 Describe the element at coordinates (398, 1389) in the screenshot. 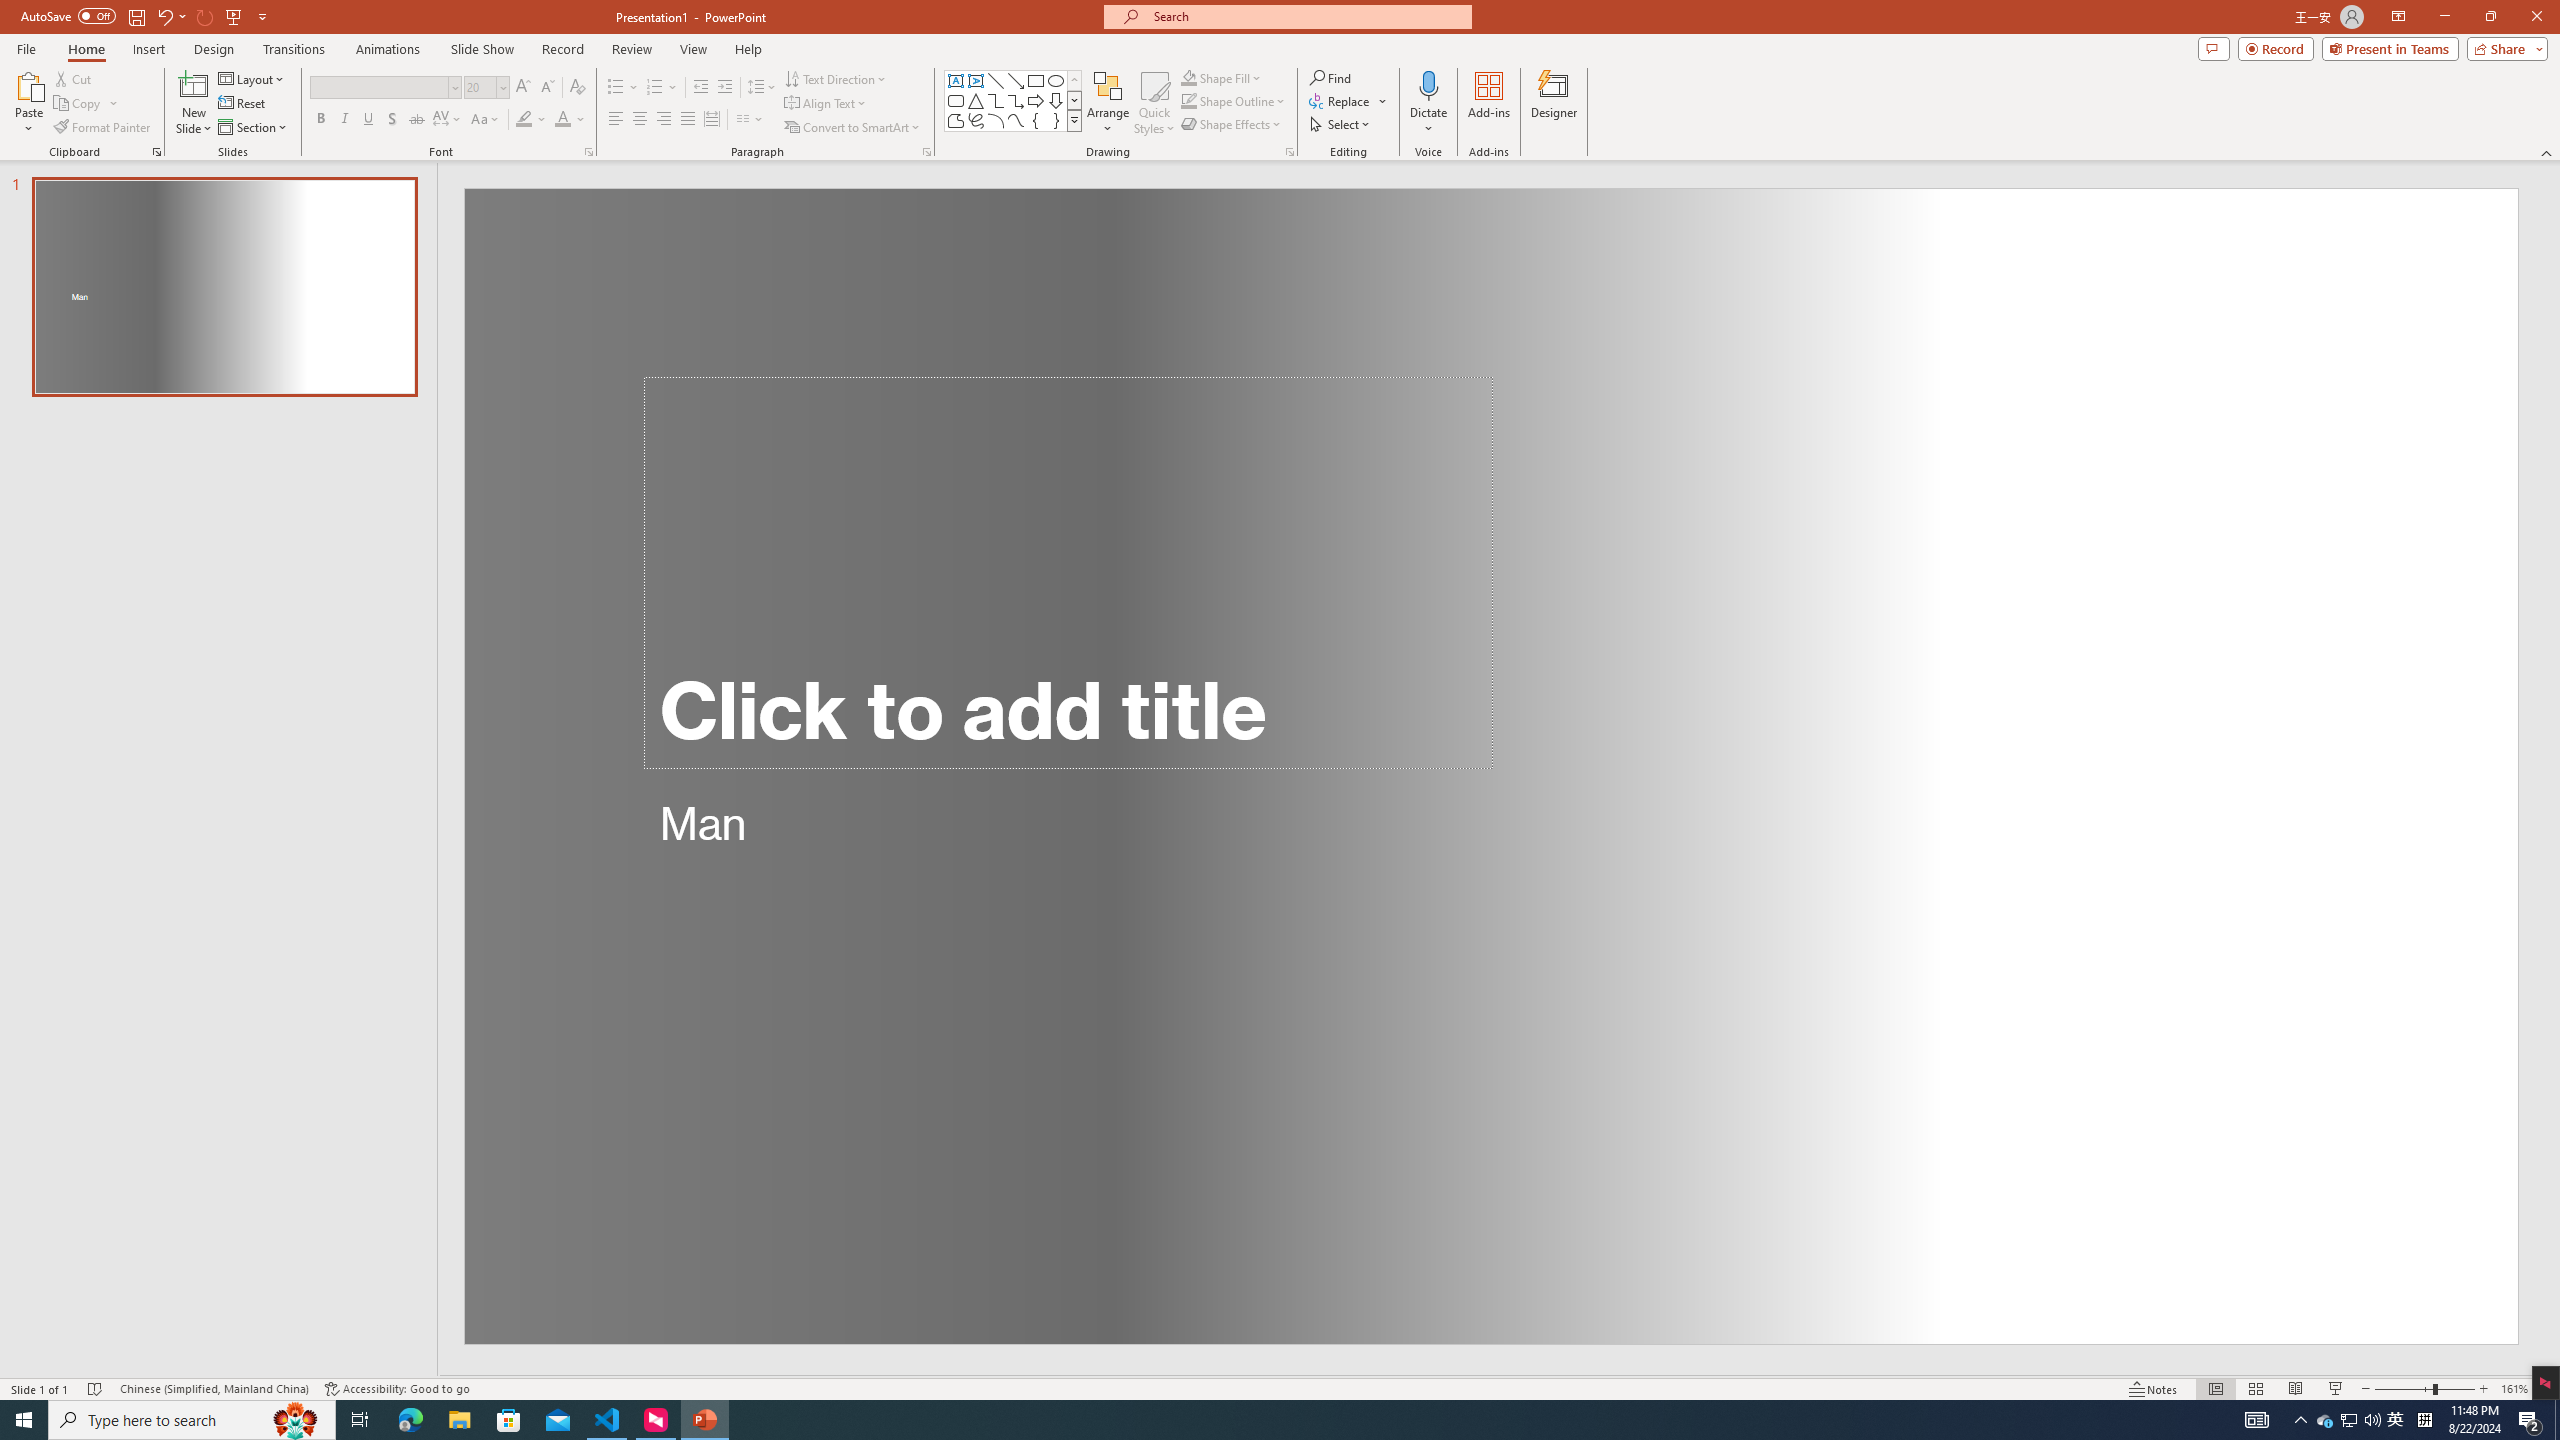

I see `Accessibility Checker Accessibility: Good to go` at that location.